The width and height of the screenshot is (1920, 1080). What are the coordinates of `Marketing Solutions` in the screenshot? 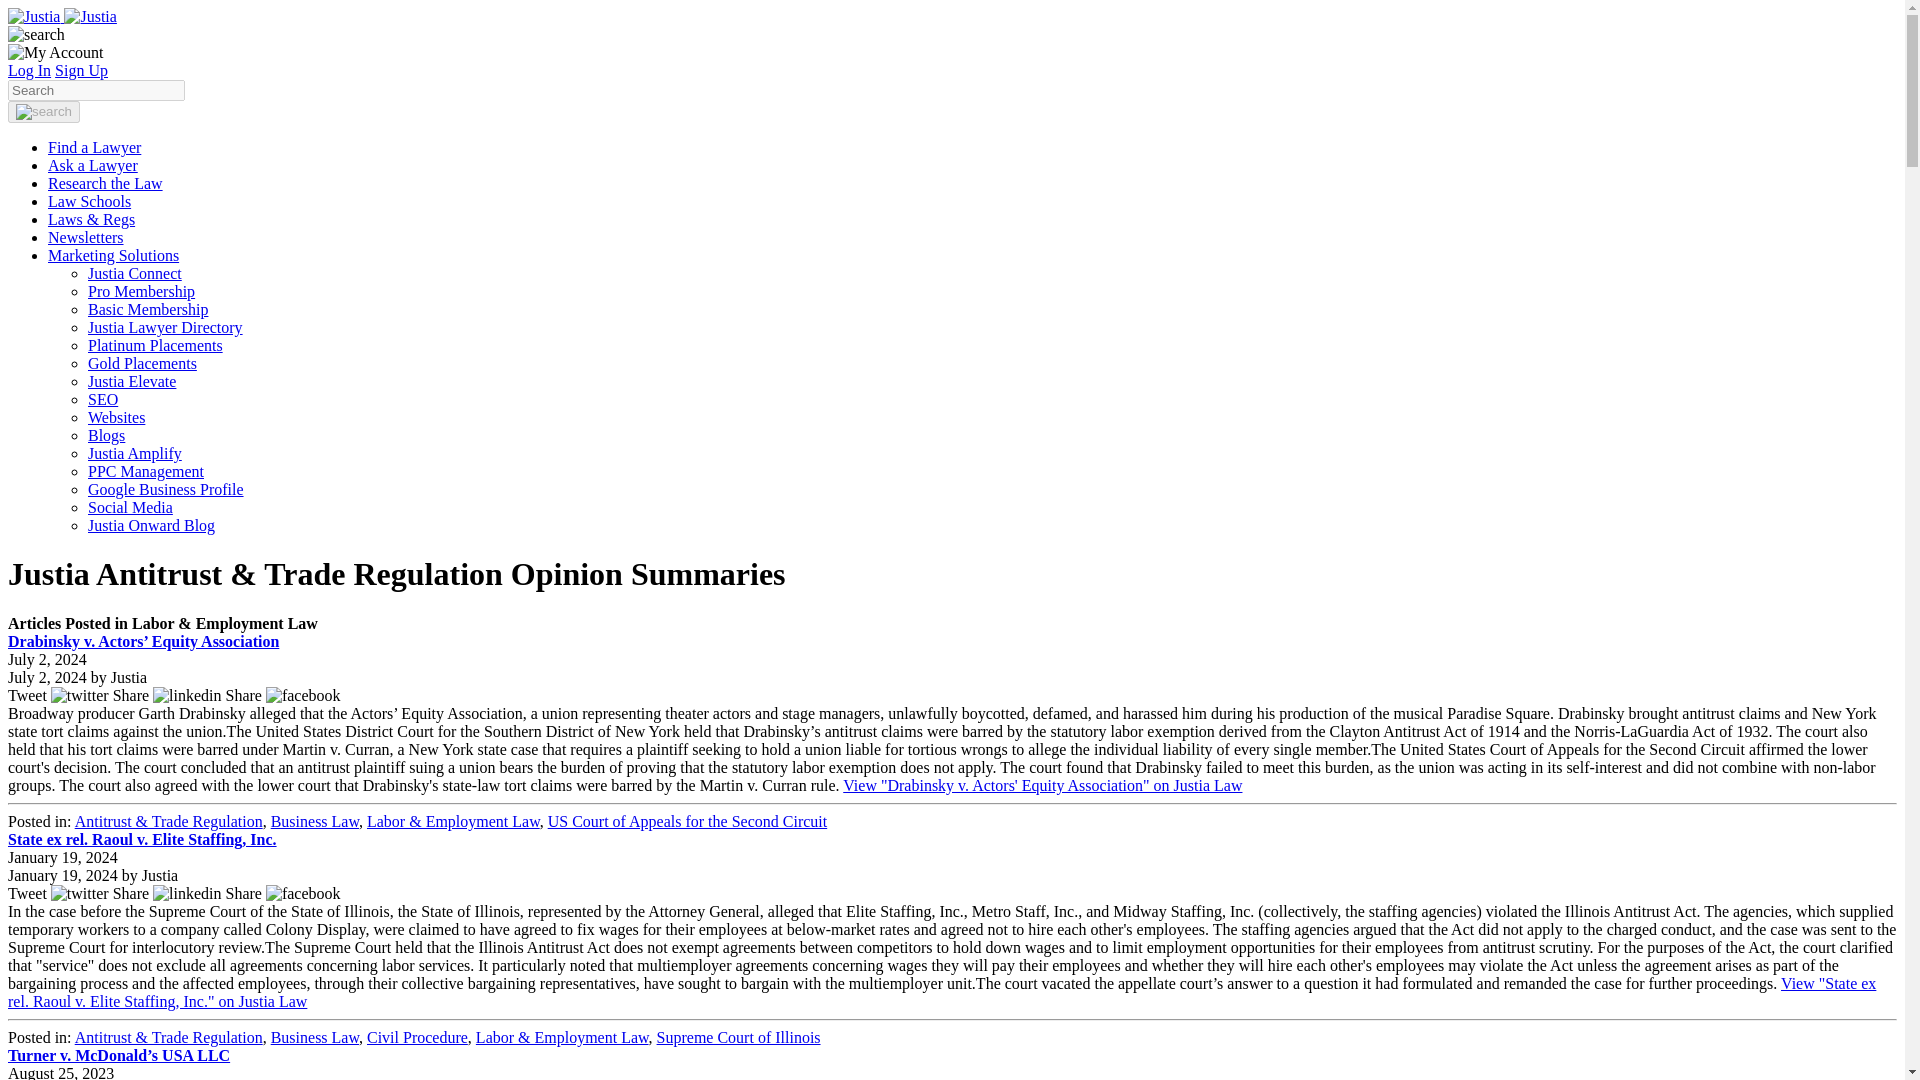 It's located at (113, 255).